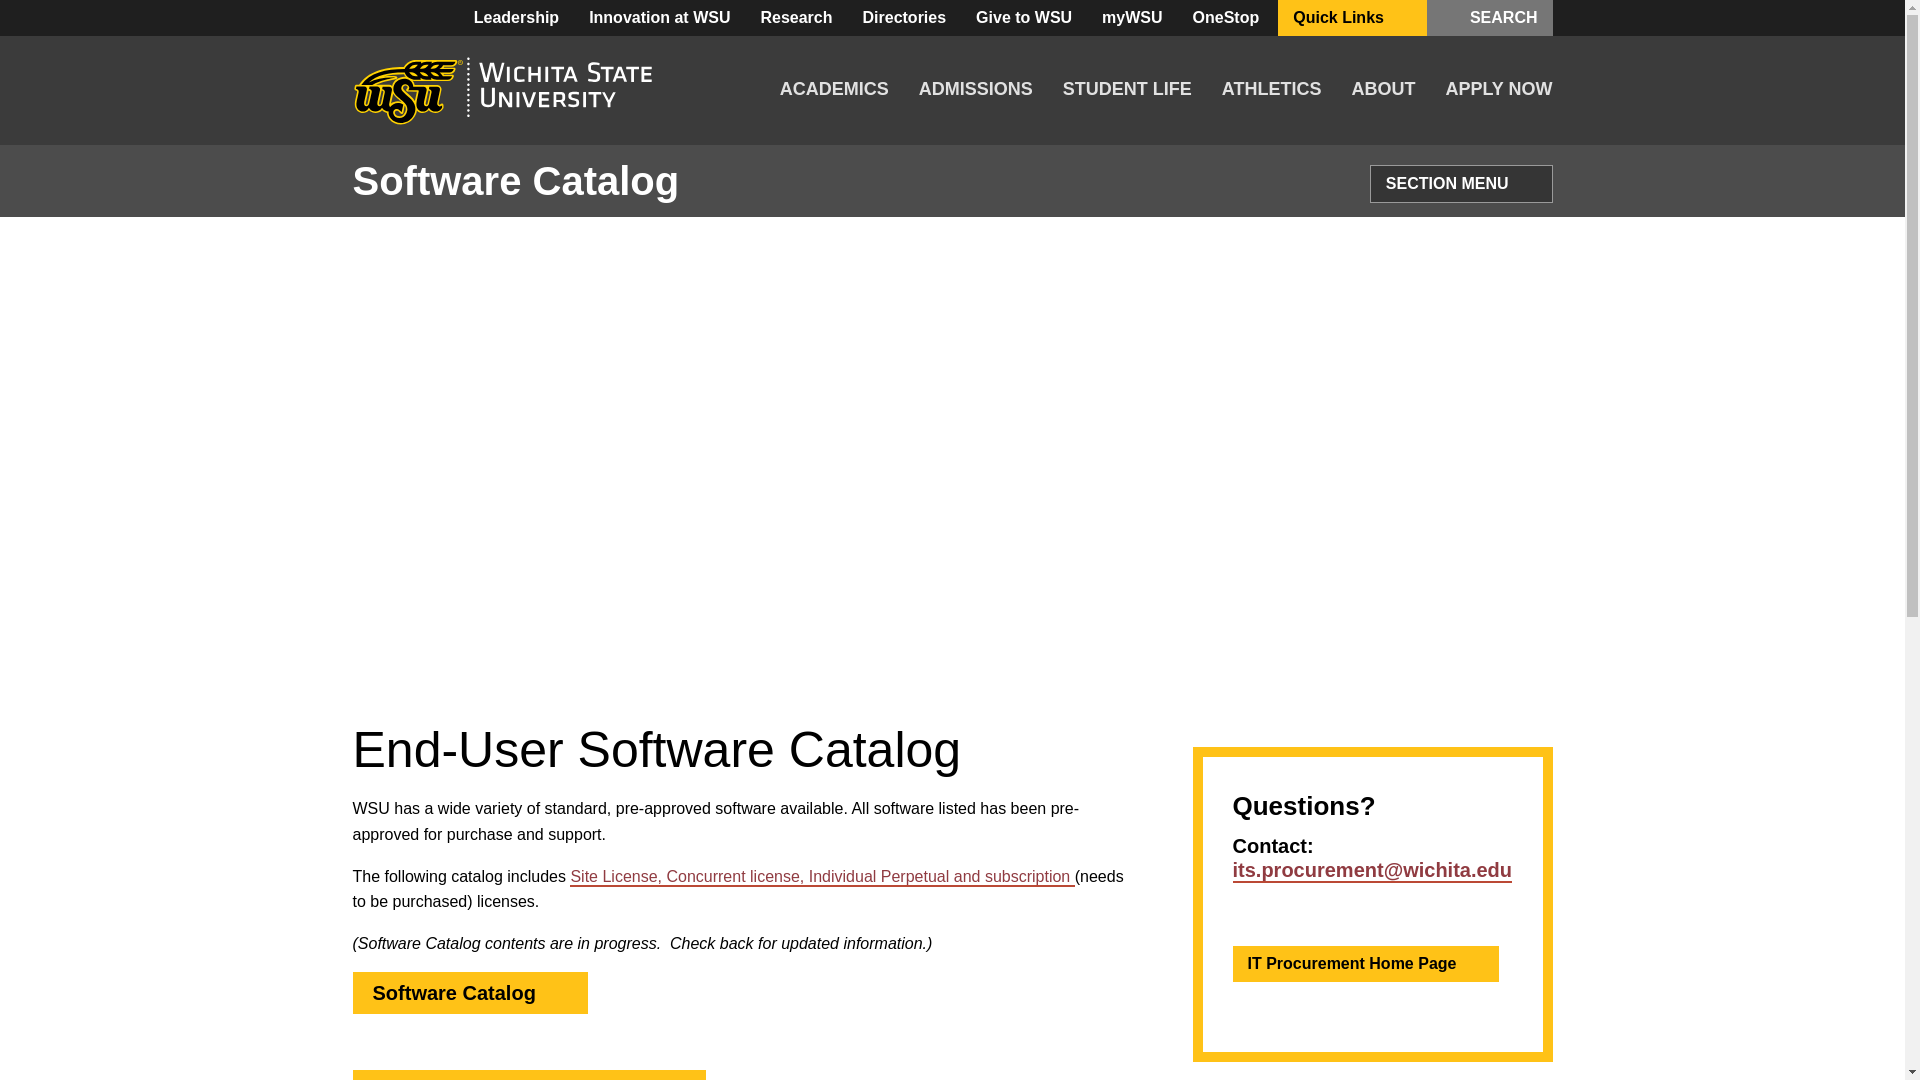 Image resolution: width=1920 pixels, height=1080 pixels. Describe the element at coordinates (1526, 184) in the screenshot. I see `Open Section Links` at that location.